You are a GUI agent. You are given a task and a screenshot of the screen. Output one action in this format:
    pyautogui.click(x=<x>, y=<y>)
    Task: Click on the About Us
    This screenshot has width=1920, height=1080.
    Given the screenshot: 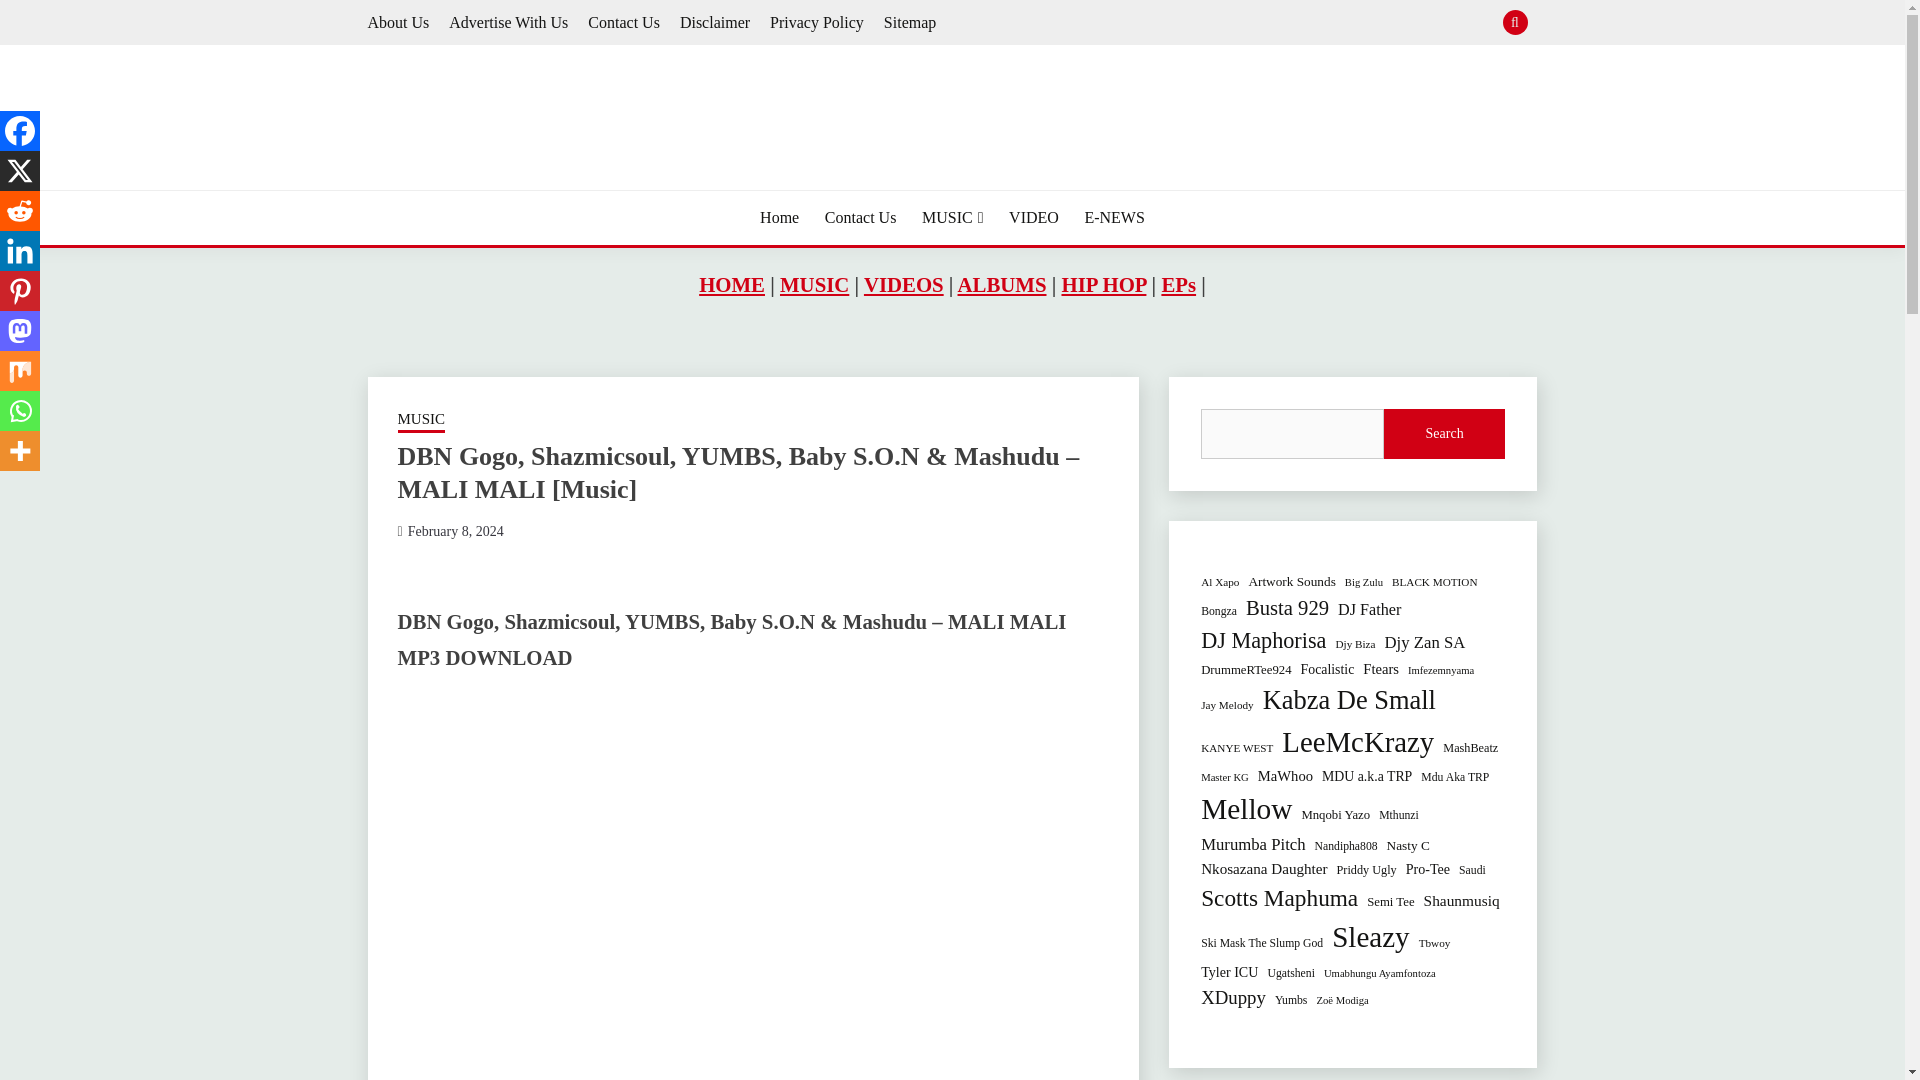 What is the action you would take?
    pyautogui.click(x=399, y=22)
    